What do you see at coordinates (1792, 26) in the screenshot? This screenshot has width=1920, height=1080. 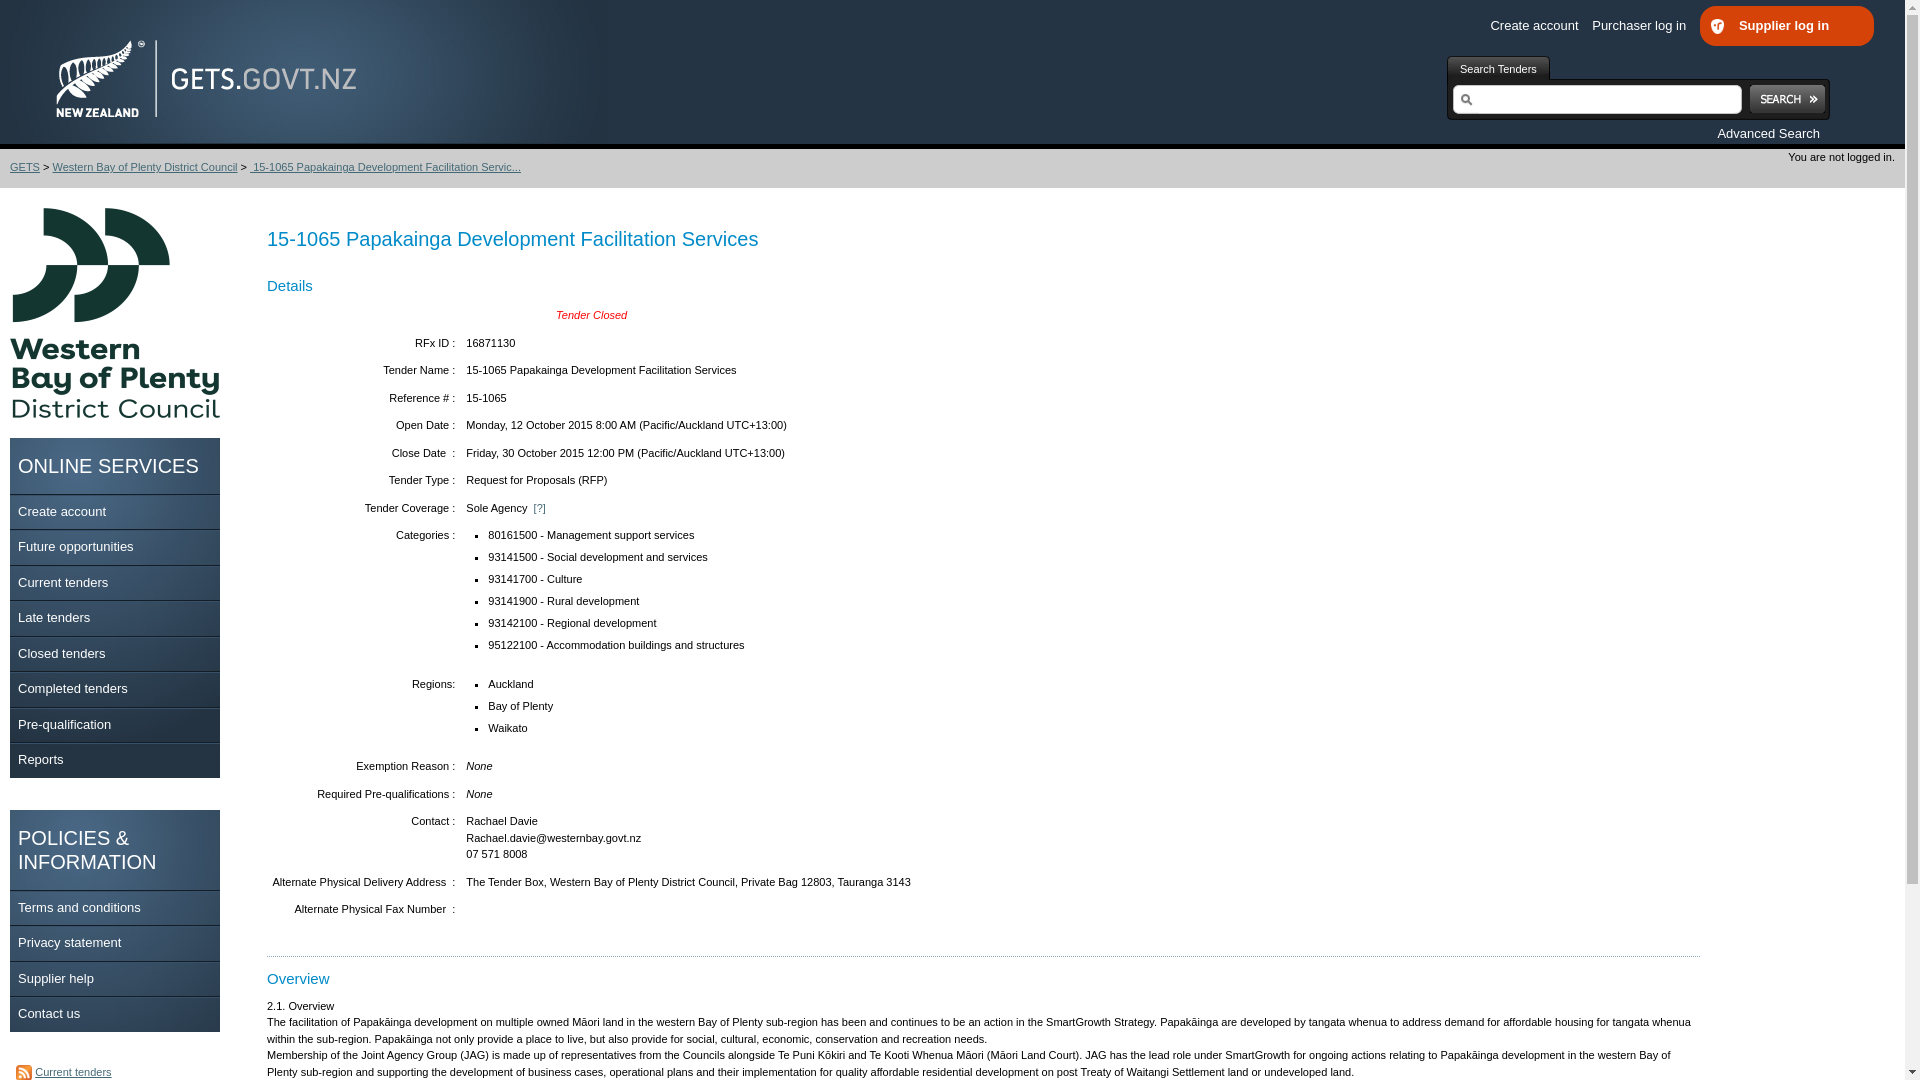 I see `Supplier log in` at bounding box center [1792, 26].